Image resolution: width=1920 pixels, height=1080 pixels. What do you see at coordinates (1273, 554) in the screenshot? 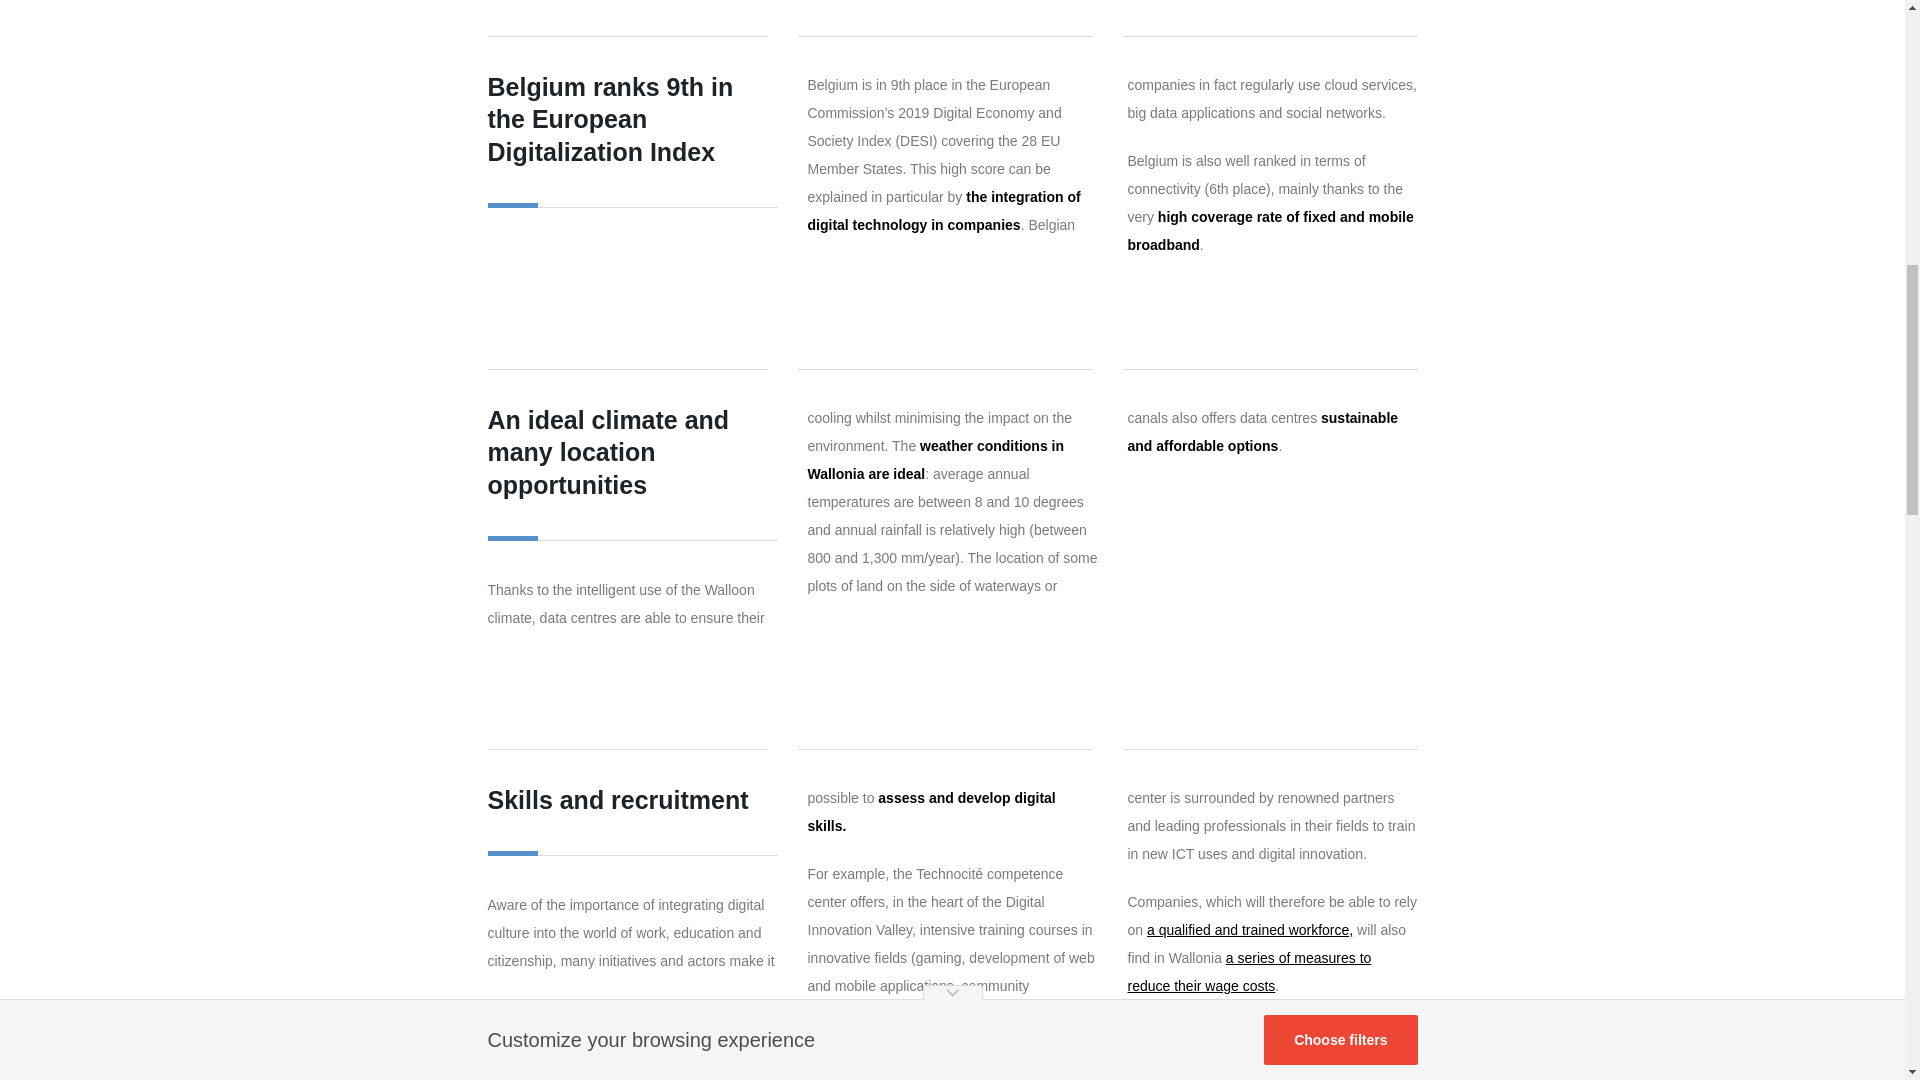
I see `YouTube video player` at bounding box center [1273, 554].